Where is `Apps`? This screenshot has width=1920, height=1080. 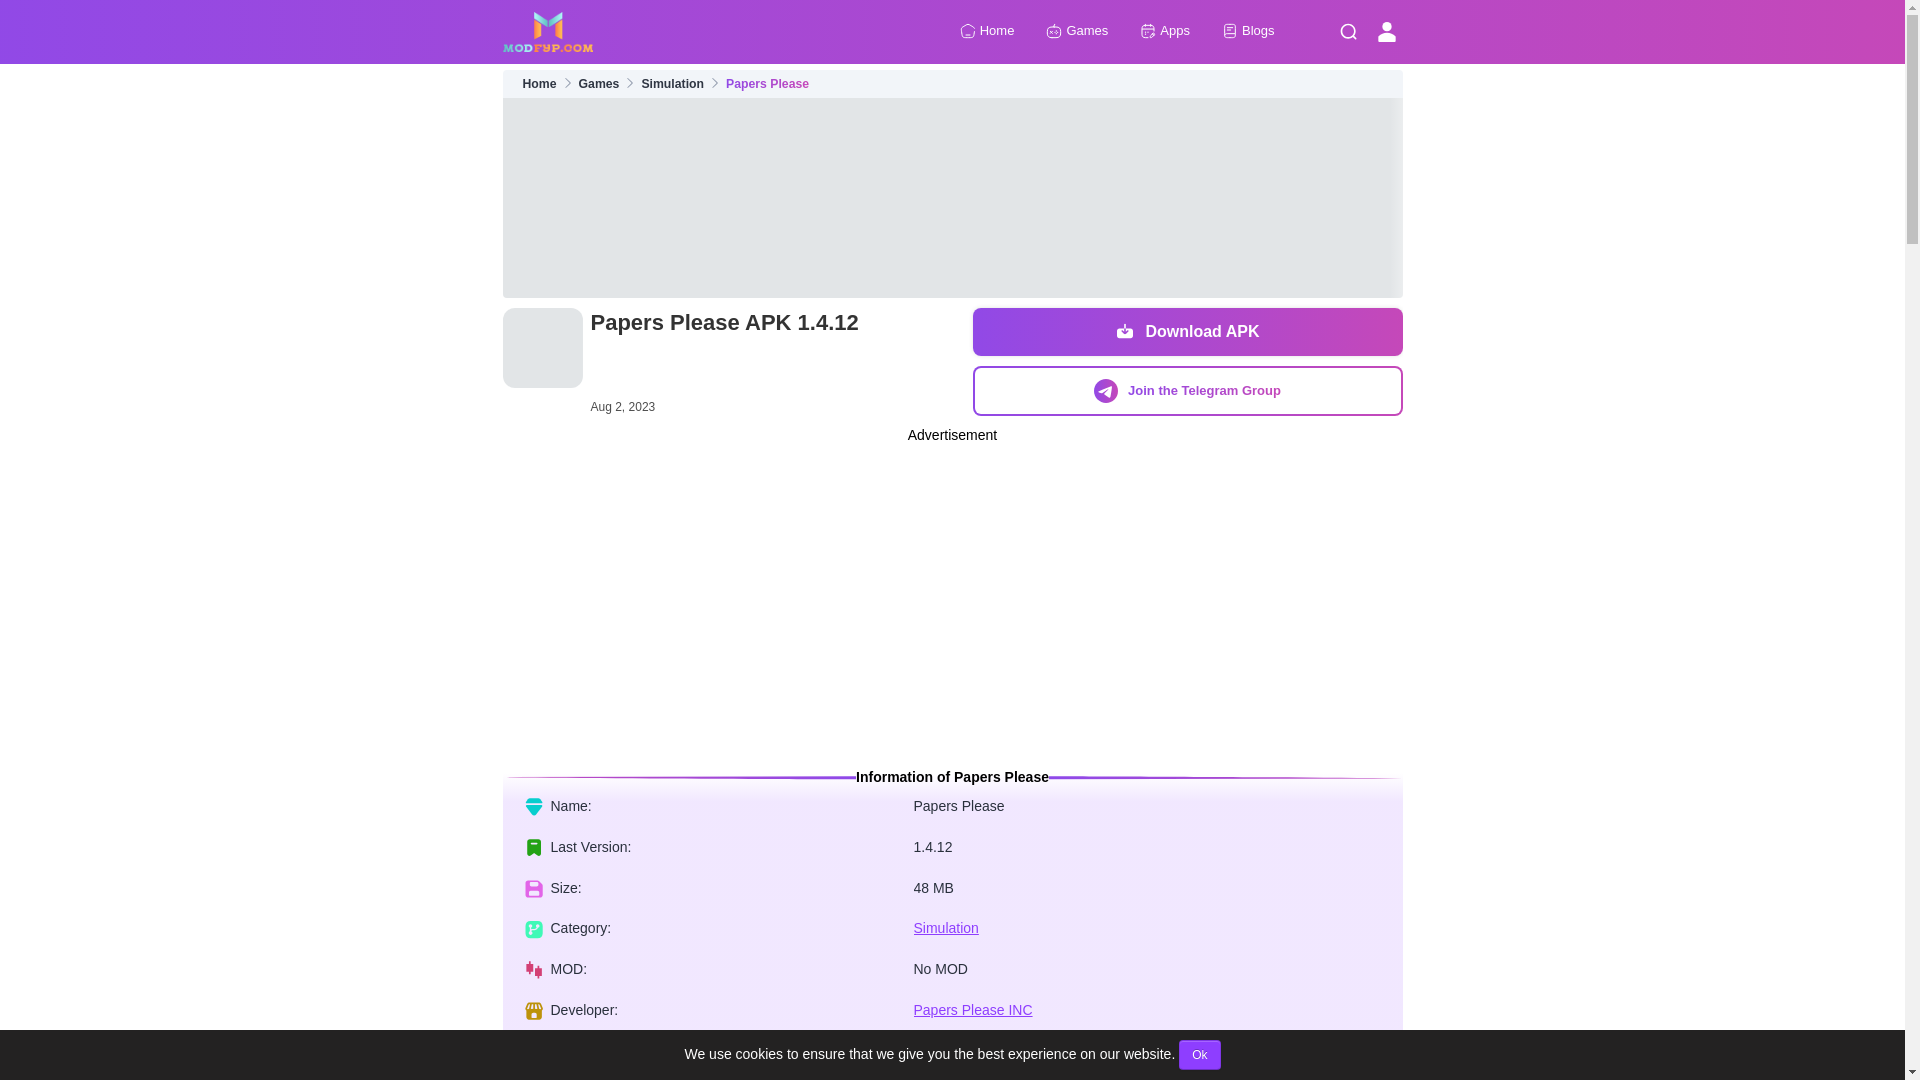
Apps is located at coordinates (1165, 31).